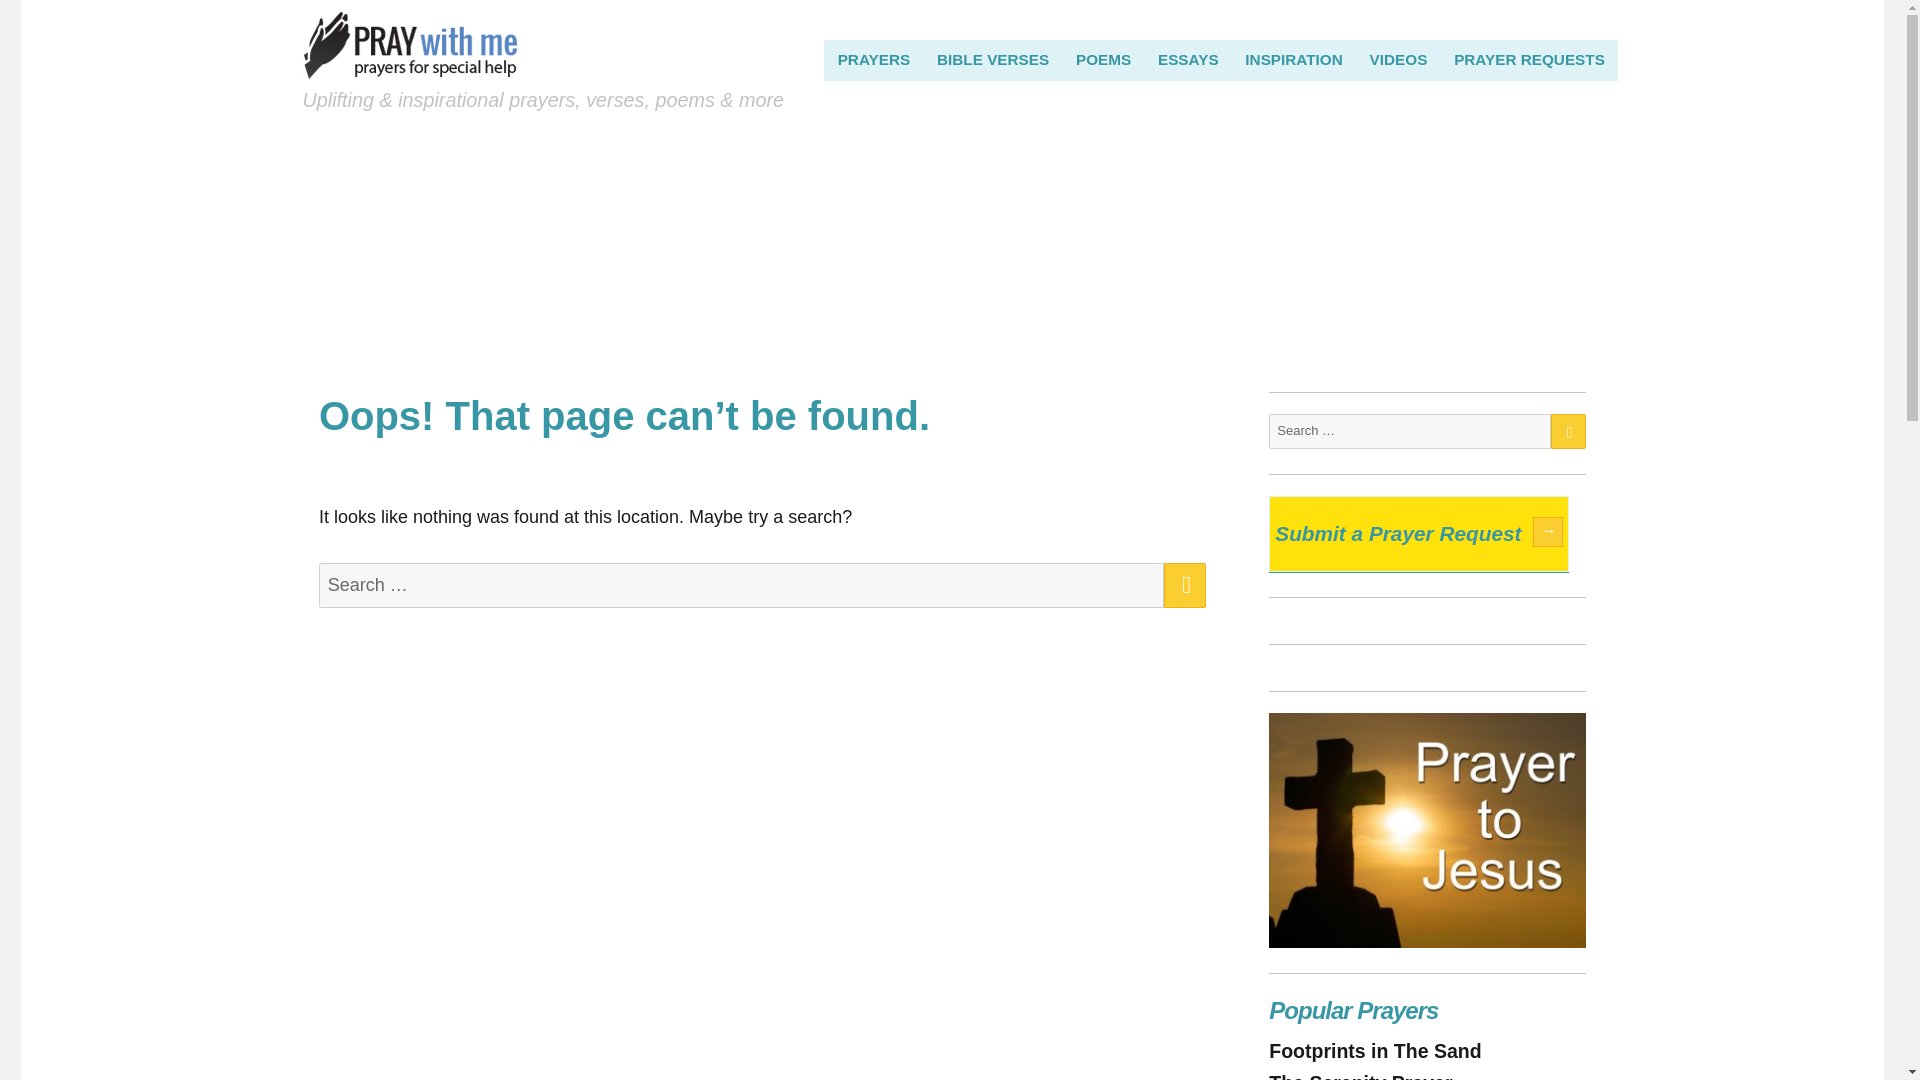 The height and width of the screenshot is (1080, 1920). I want to click on POEMS, so click(1104, 59).